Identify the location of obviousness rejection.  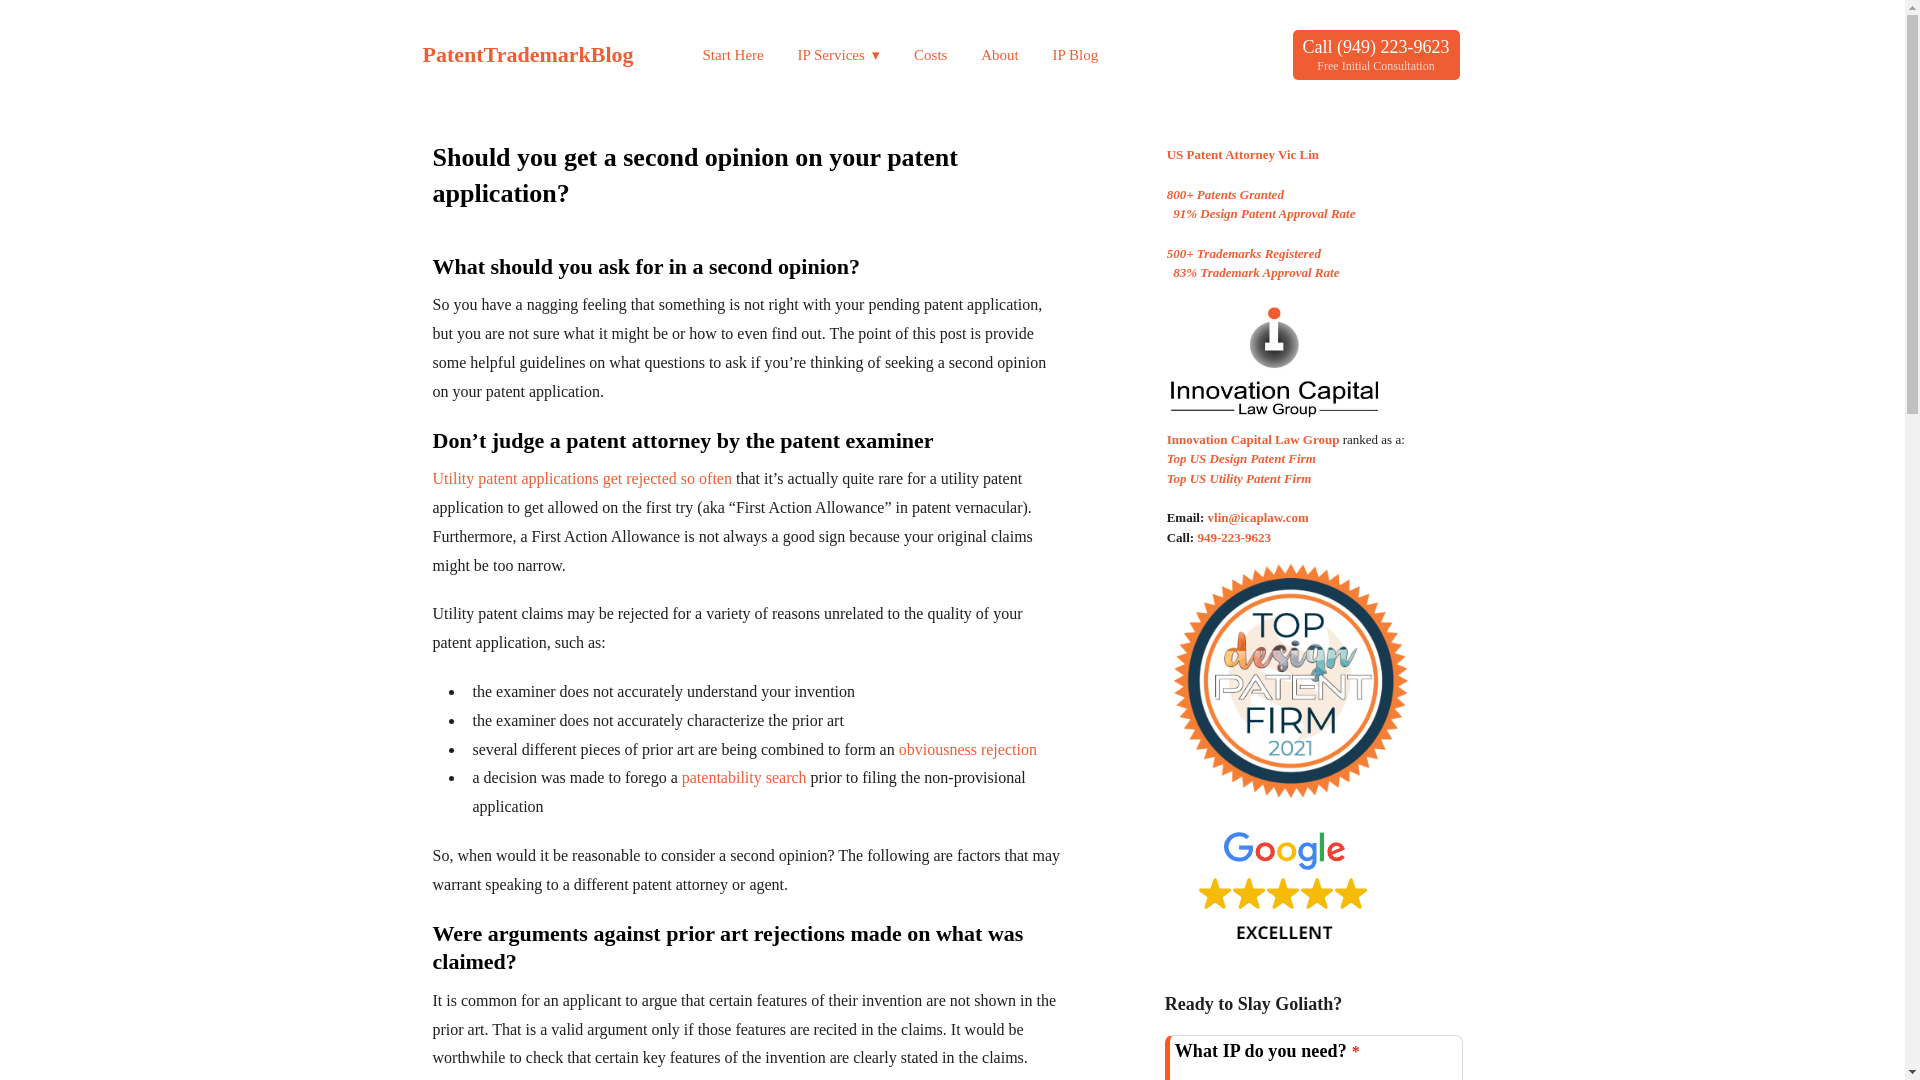
(967, 749).